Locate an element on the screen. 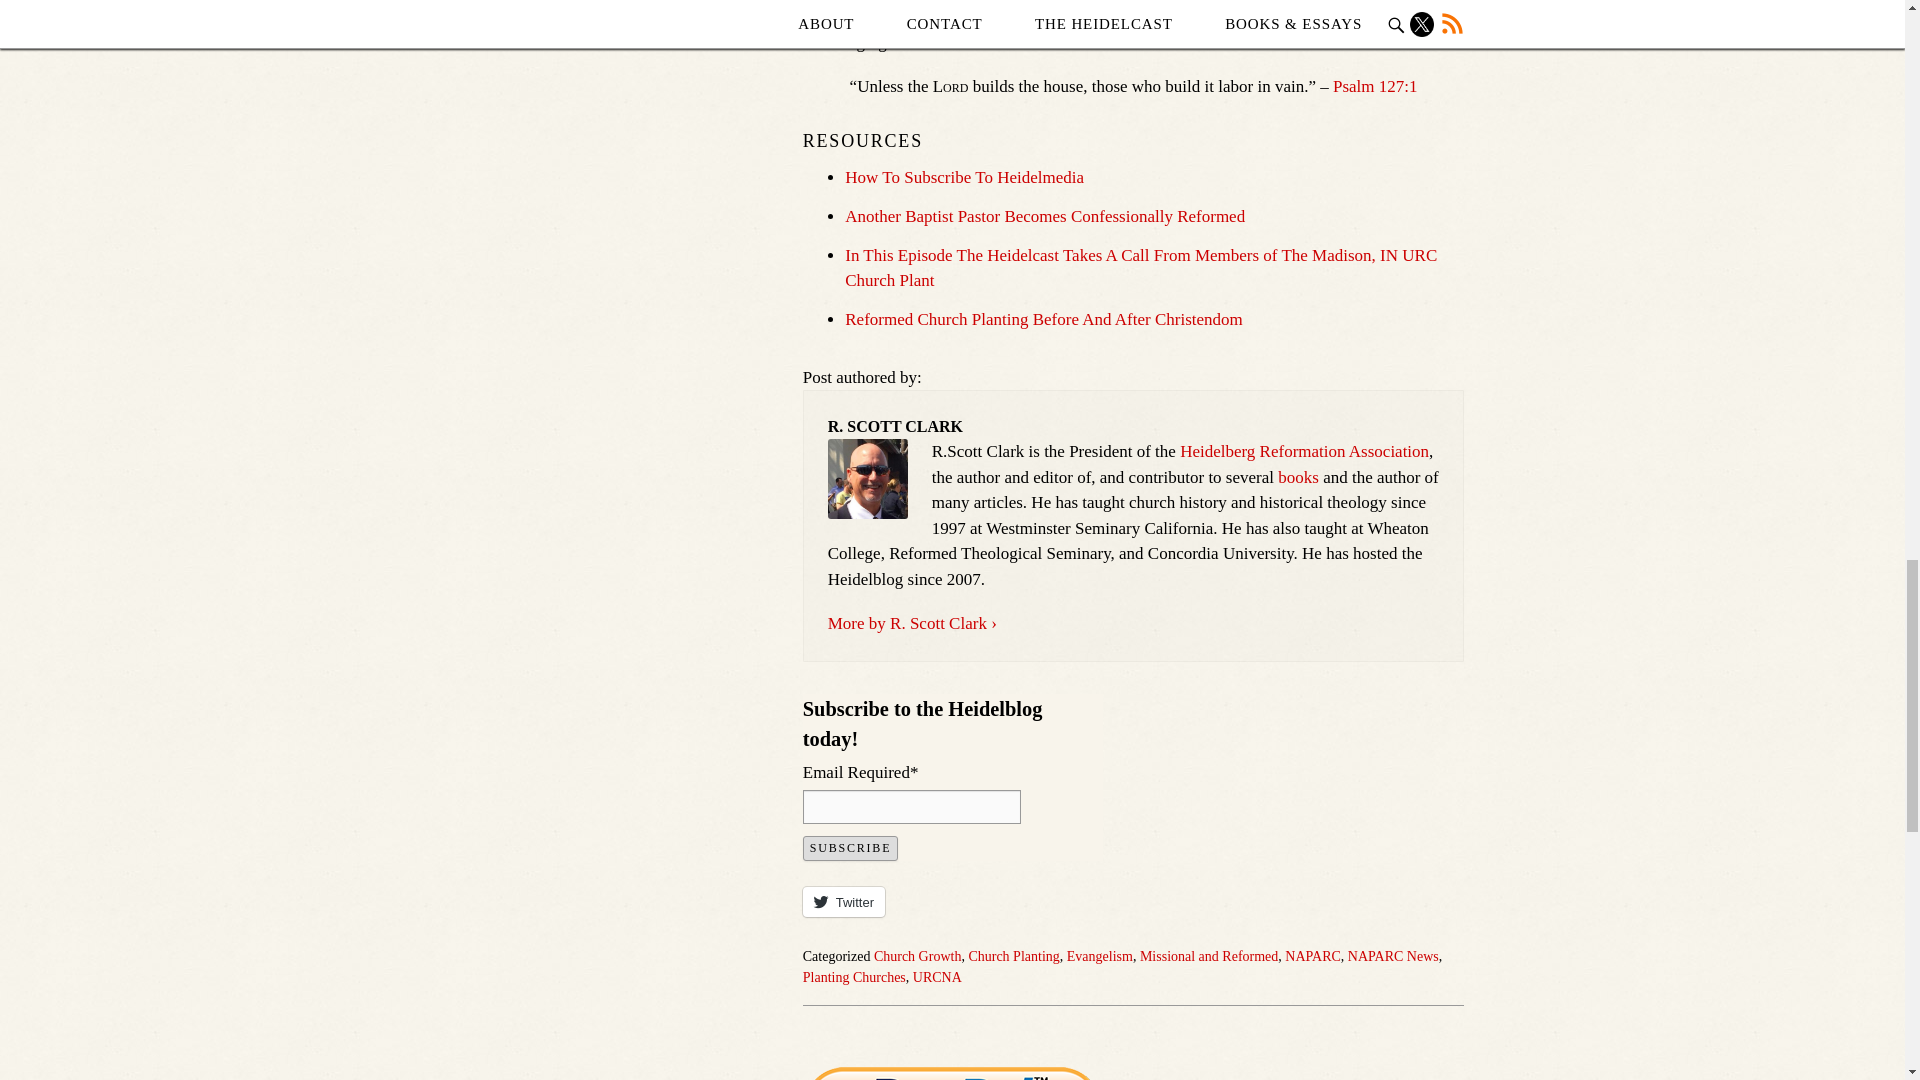 The width and height of the screenshot is (1920, 1080). Psalm 127:1 is located at coordinates (1375, 86).